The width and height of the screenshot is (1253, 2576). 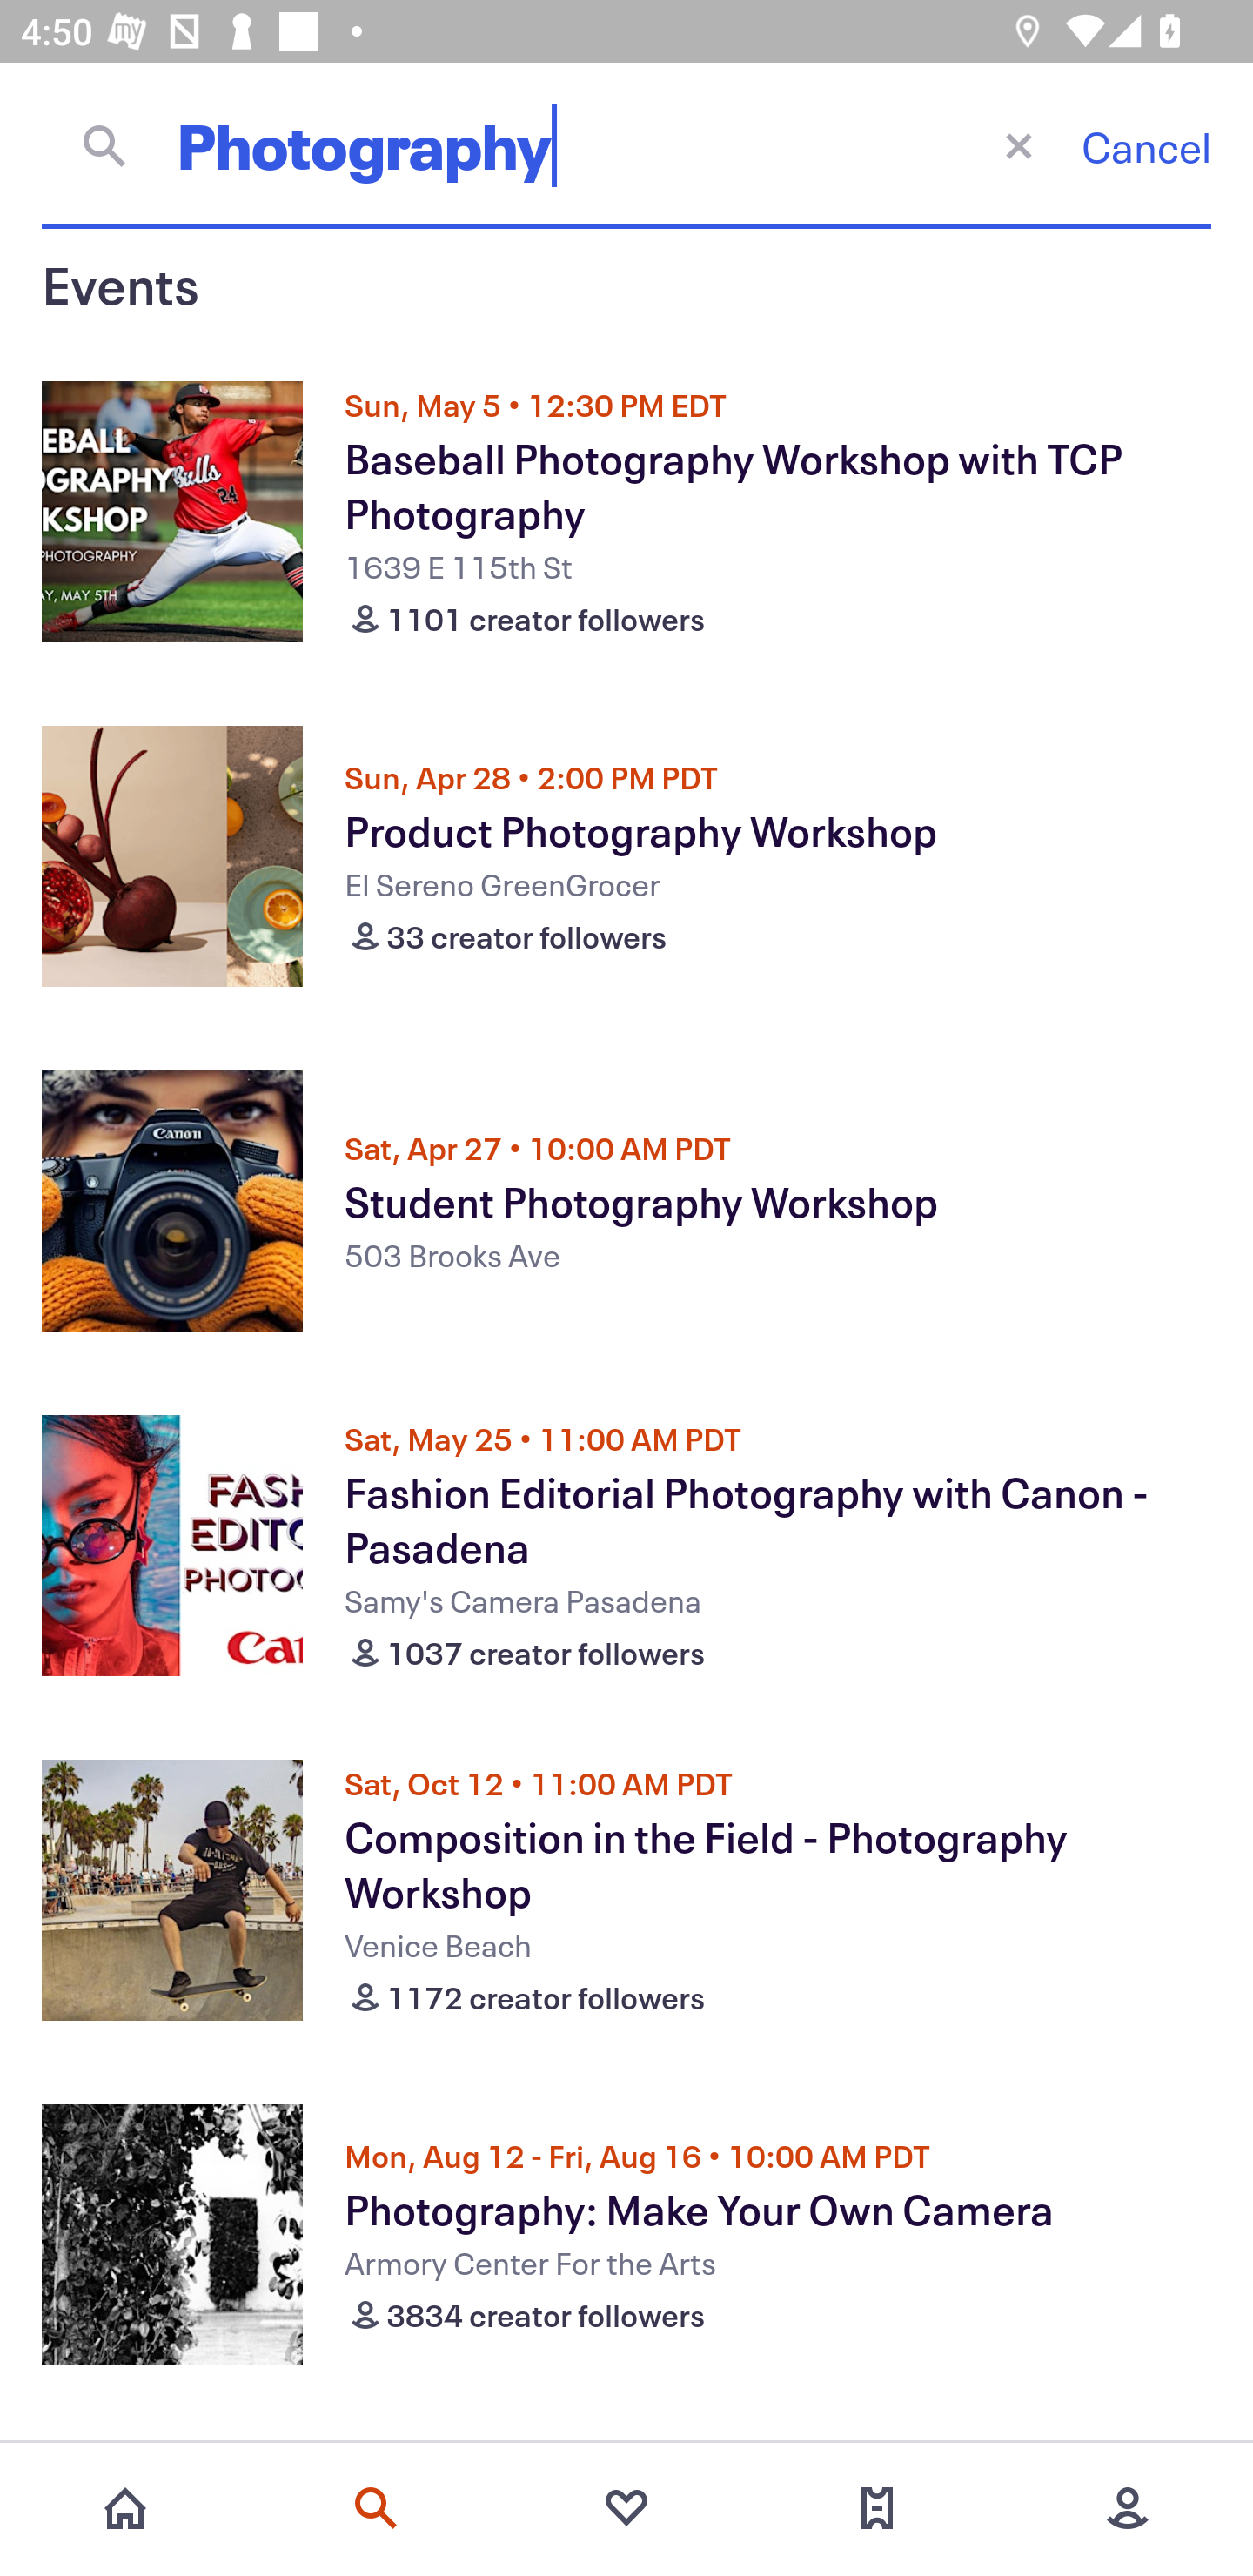 What do you see at coordinates (1128, 2508) in the screenshot?
I see `More` at bounding box center [1128, 2508].